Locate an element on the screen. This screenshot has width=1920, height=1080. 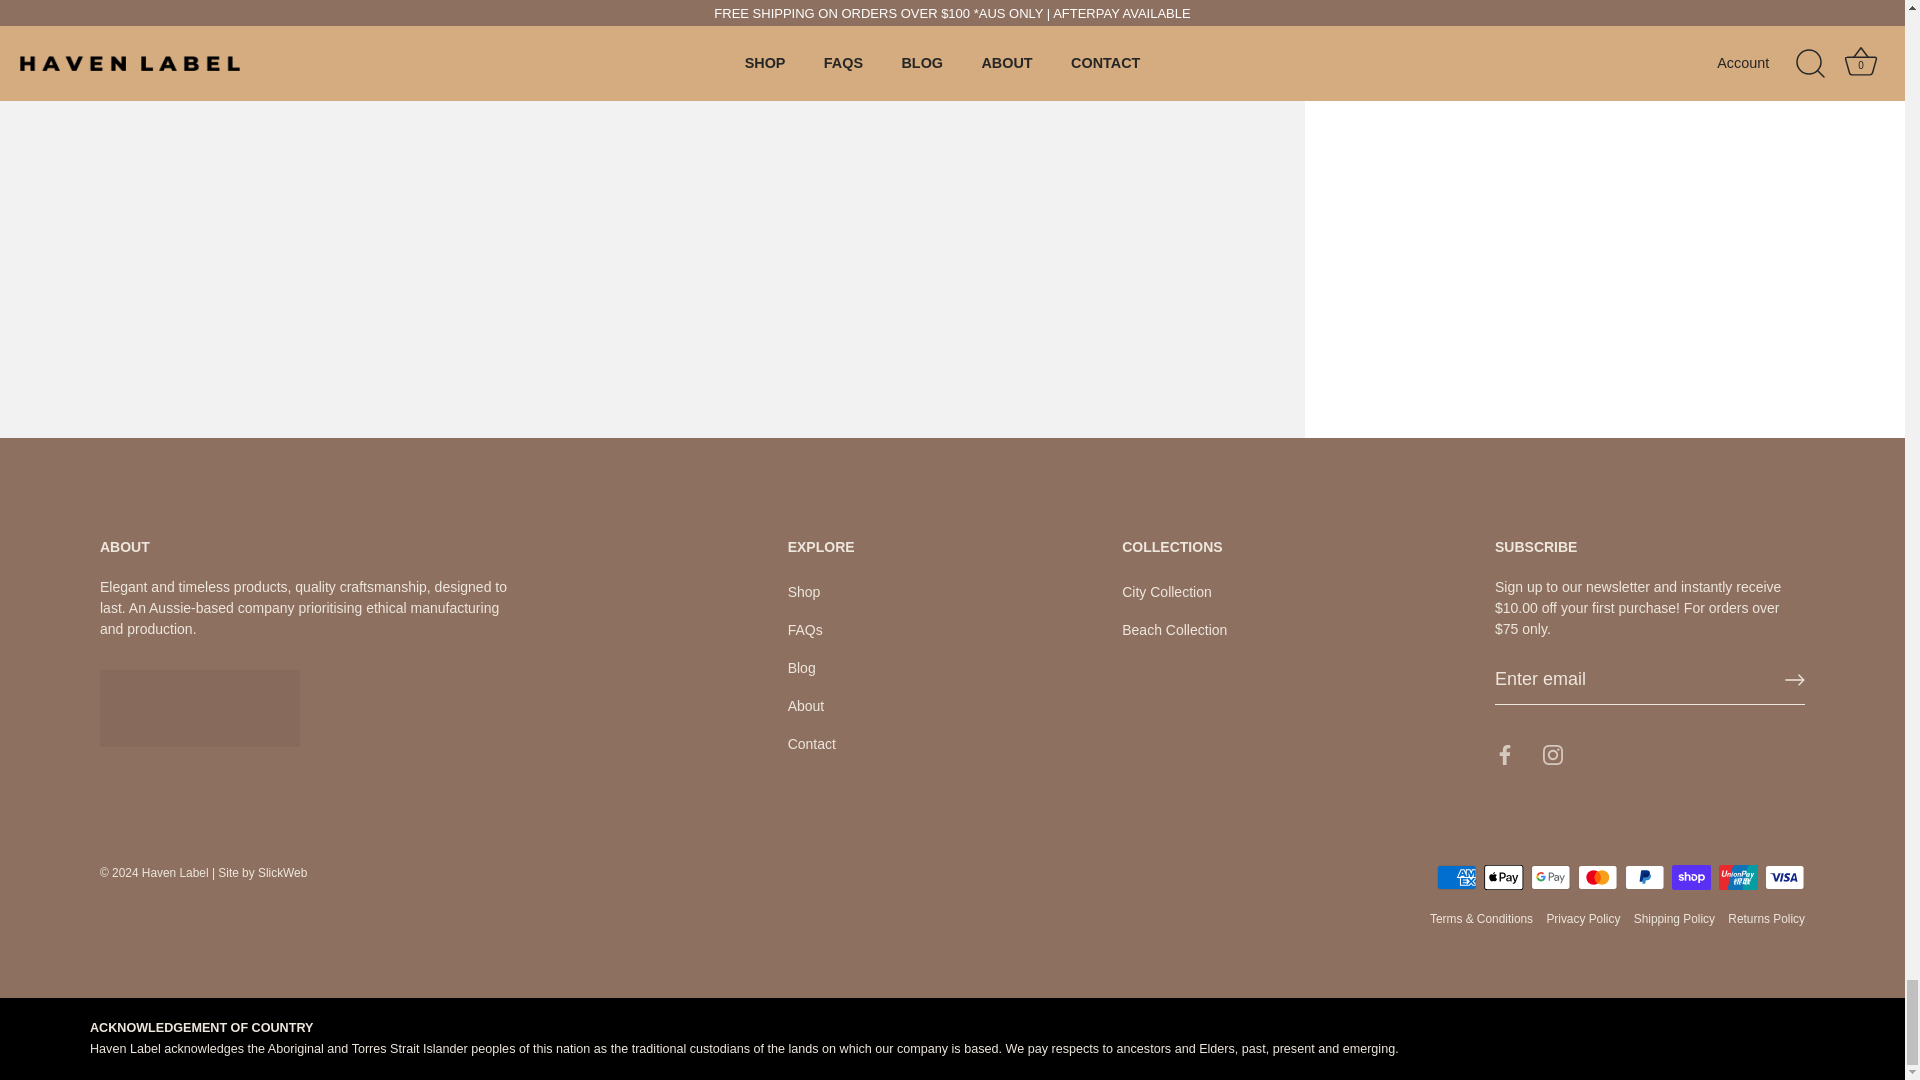
Shop Pay is located at coordinates (1691, 877).